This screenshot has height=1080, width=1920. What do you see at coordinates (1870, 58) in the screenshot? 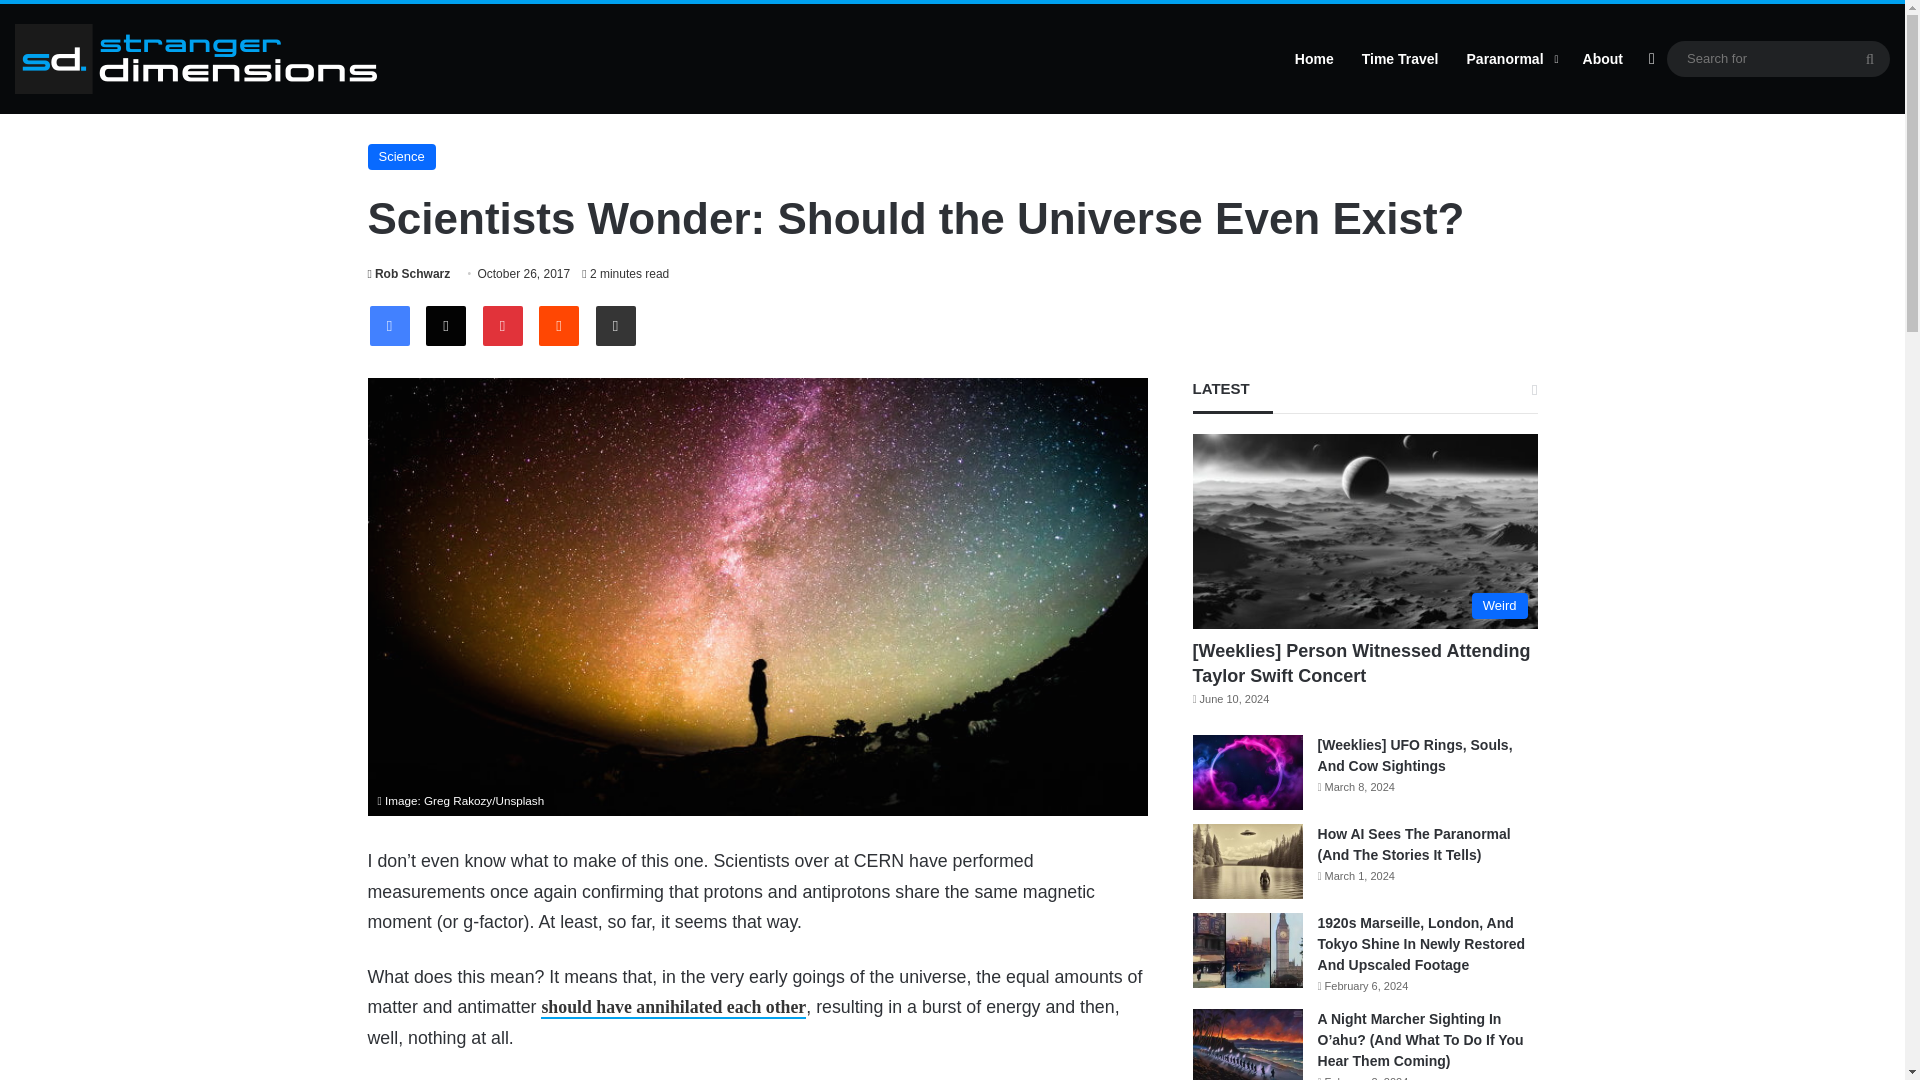
I see `Search for` at bounding box center [1870, 58].